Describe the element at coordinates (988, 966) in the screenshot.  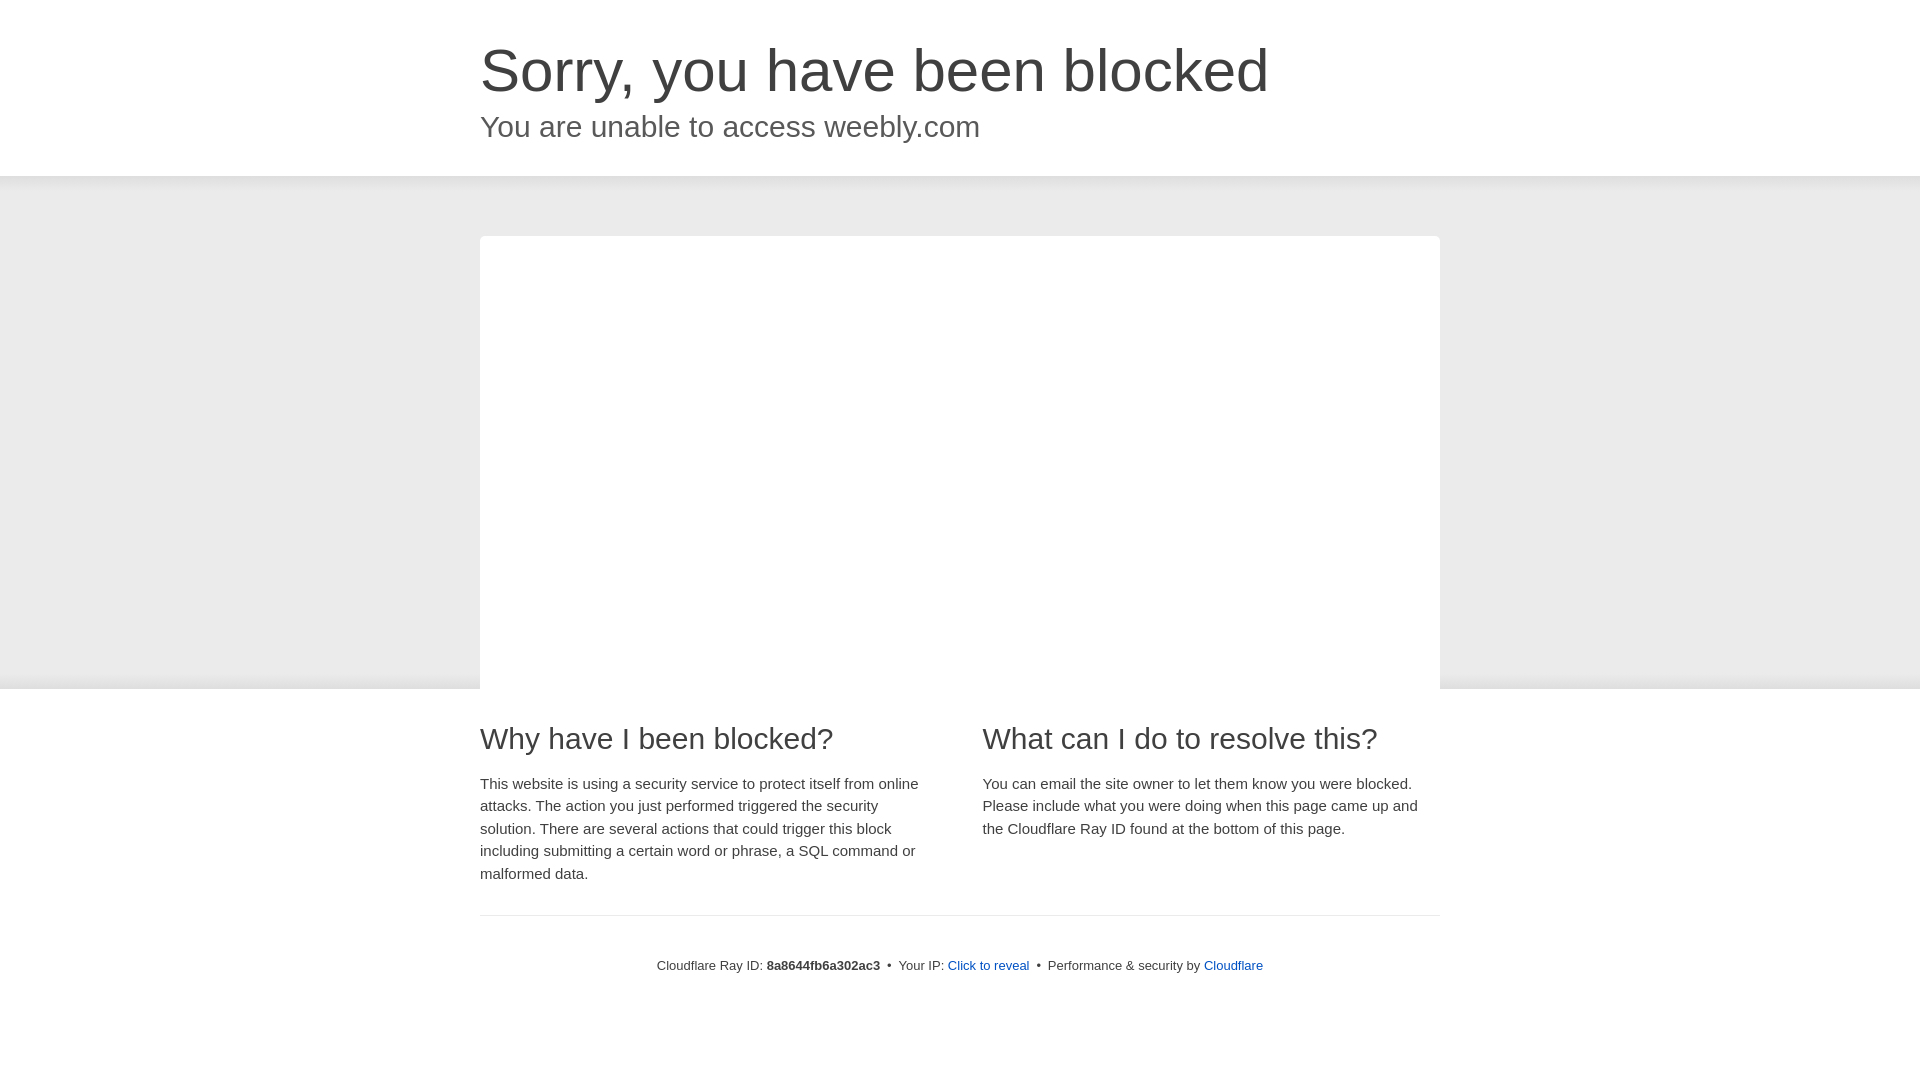
I see `Click to reveal` at that location.